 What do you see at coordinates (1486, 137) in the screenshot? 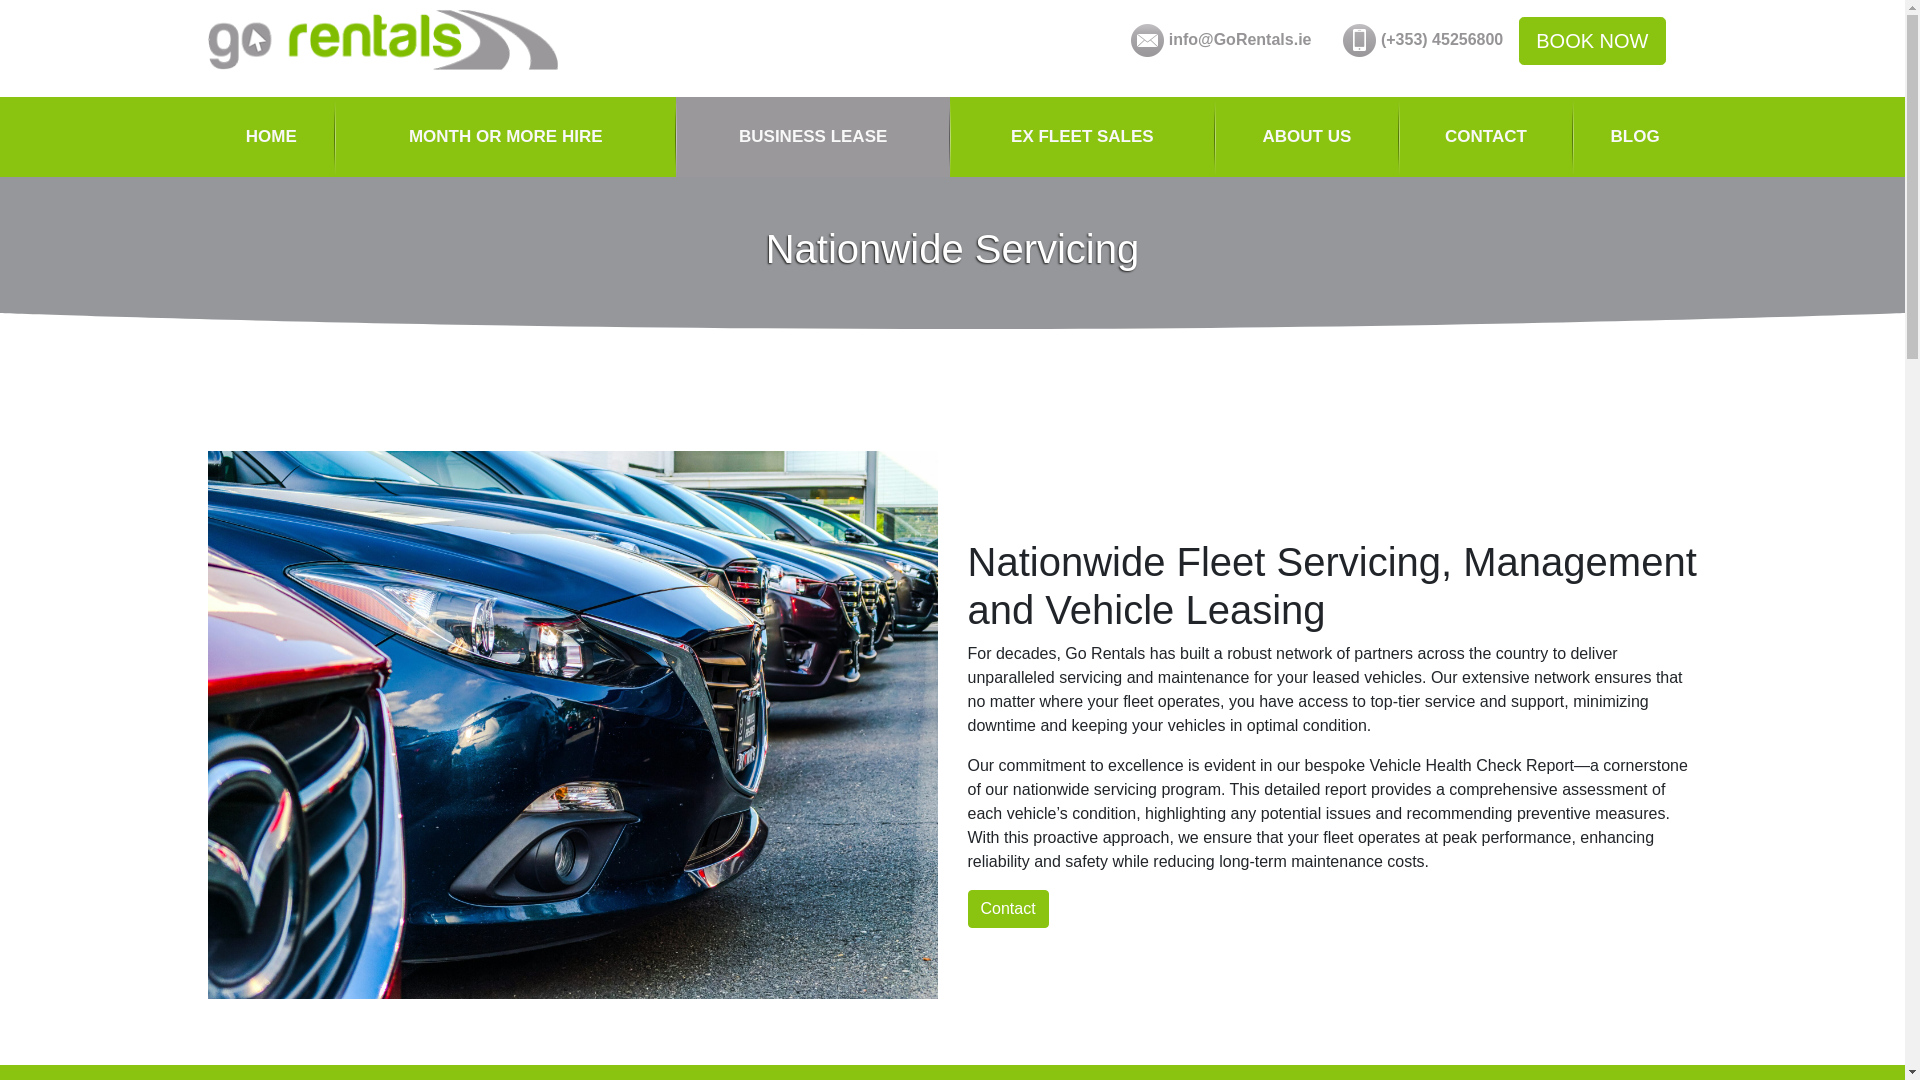
I see `CONTACT` at bounding box center [1486, 137].